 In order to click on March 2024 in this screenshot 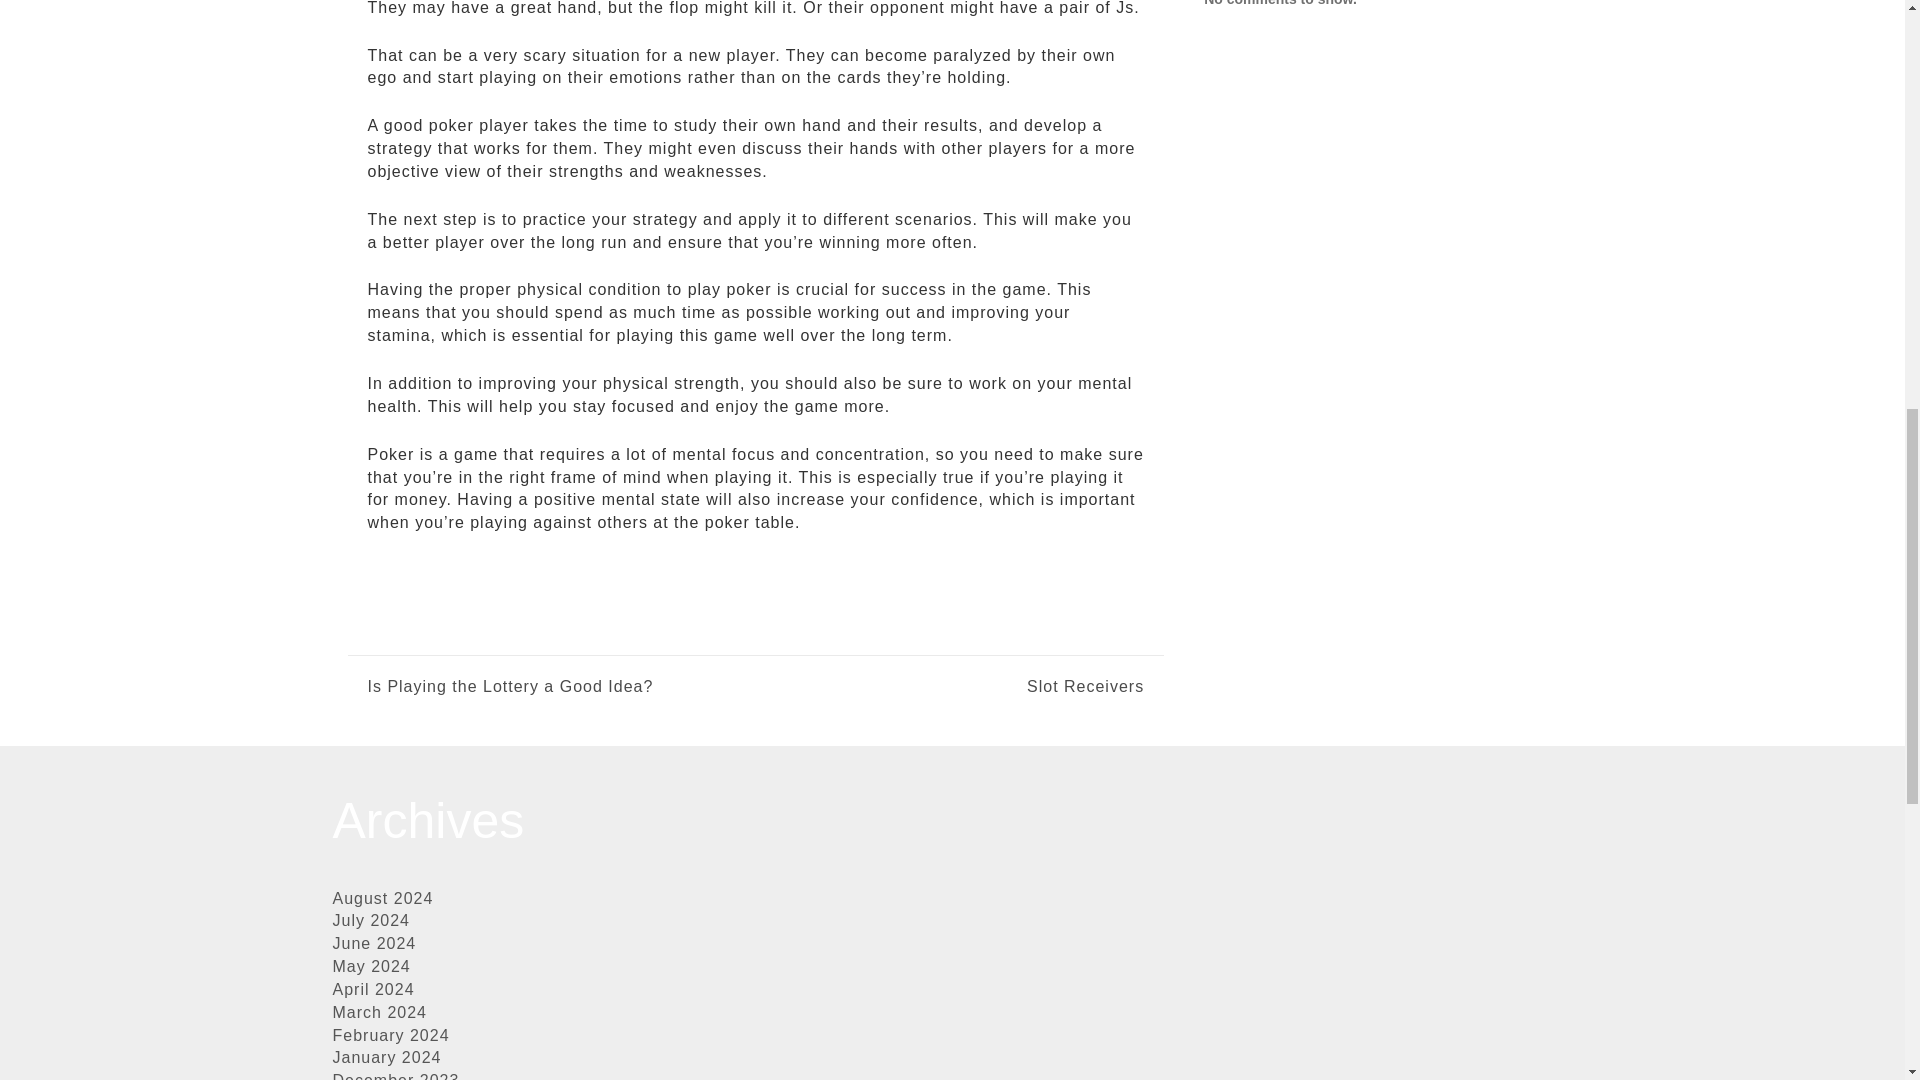, I will do `click(379, 1012)`.